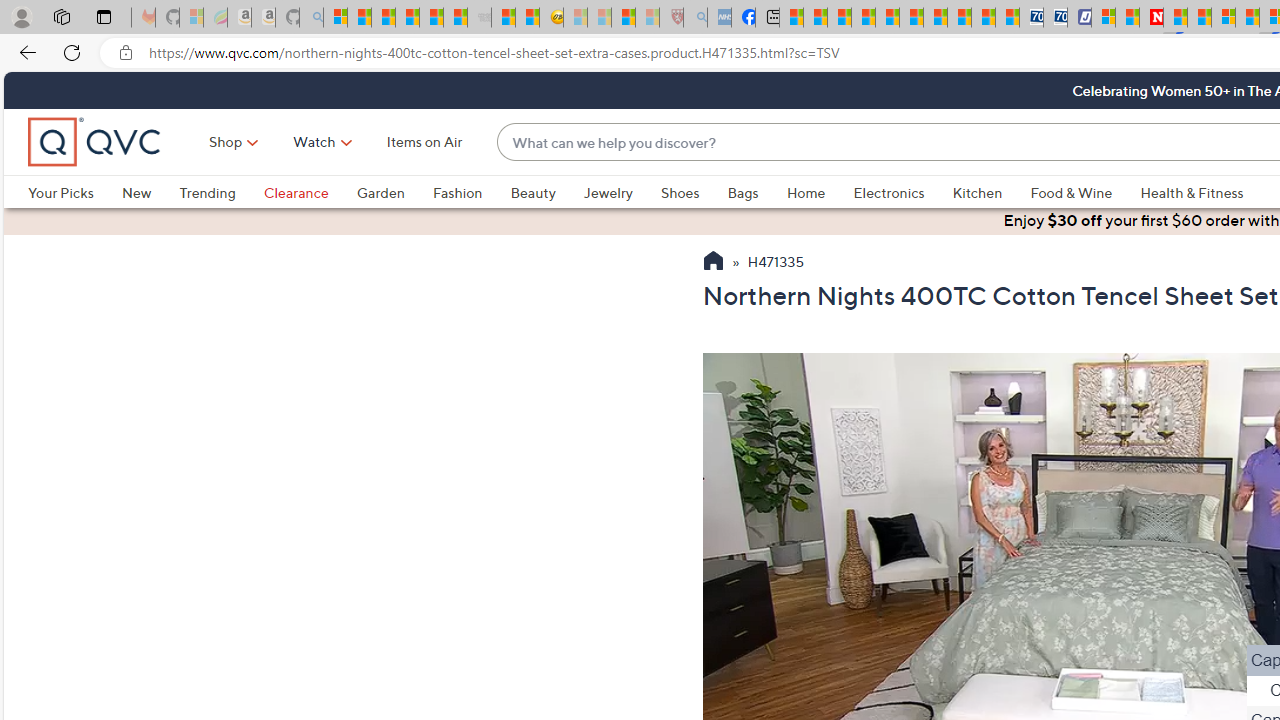  I want to click on Fashion, so click(471, 192).